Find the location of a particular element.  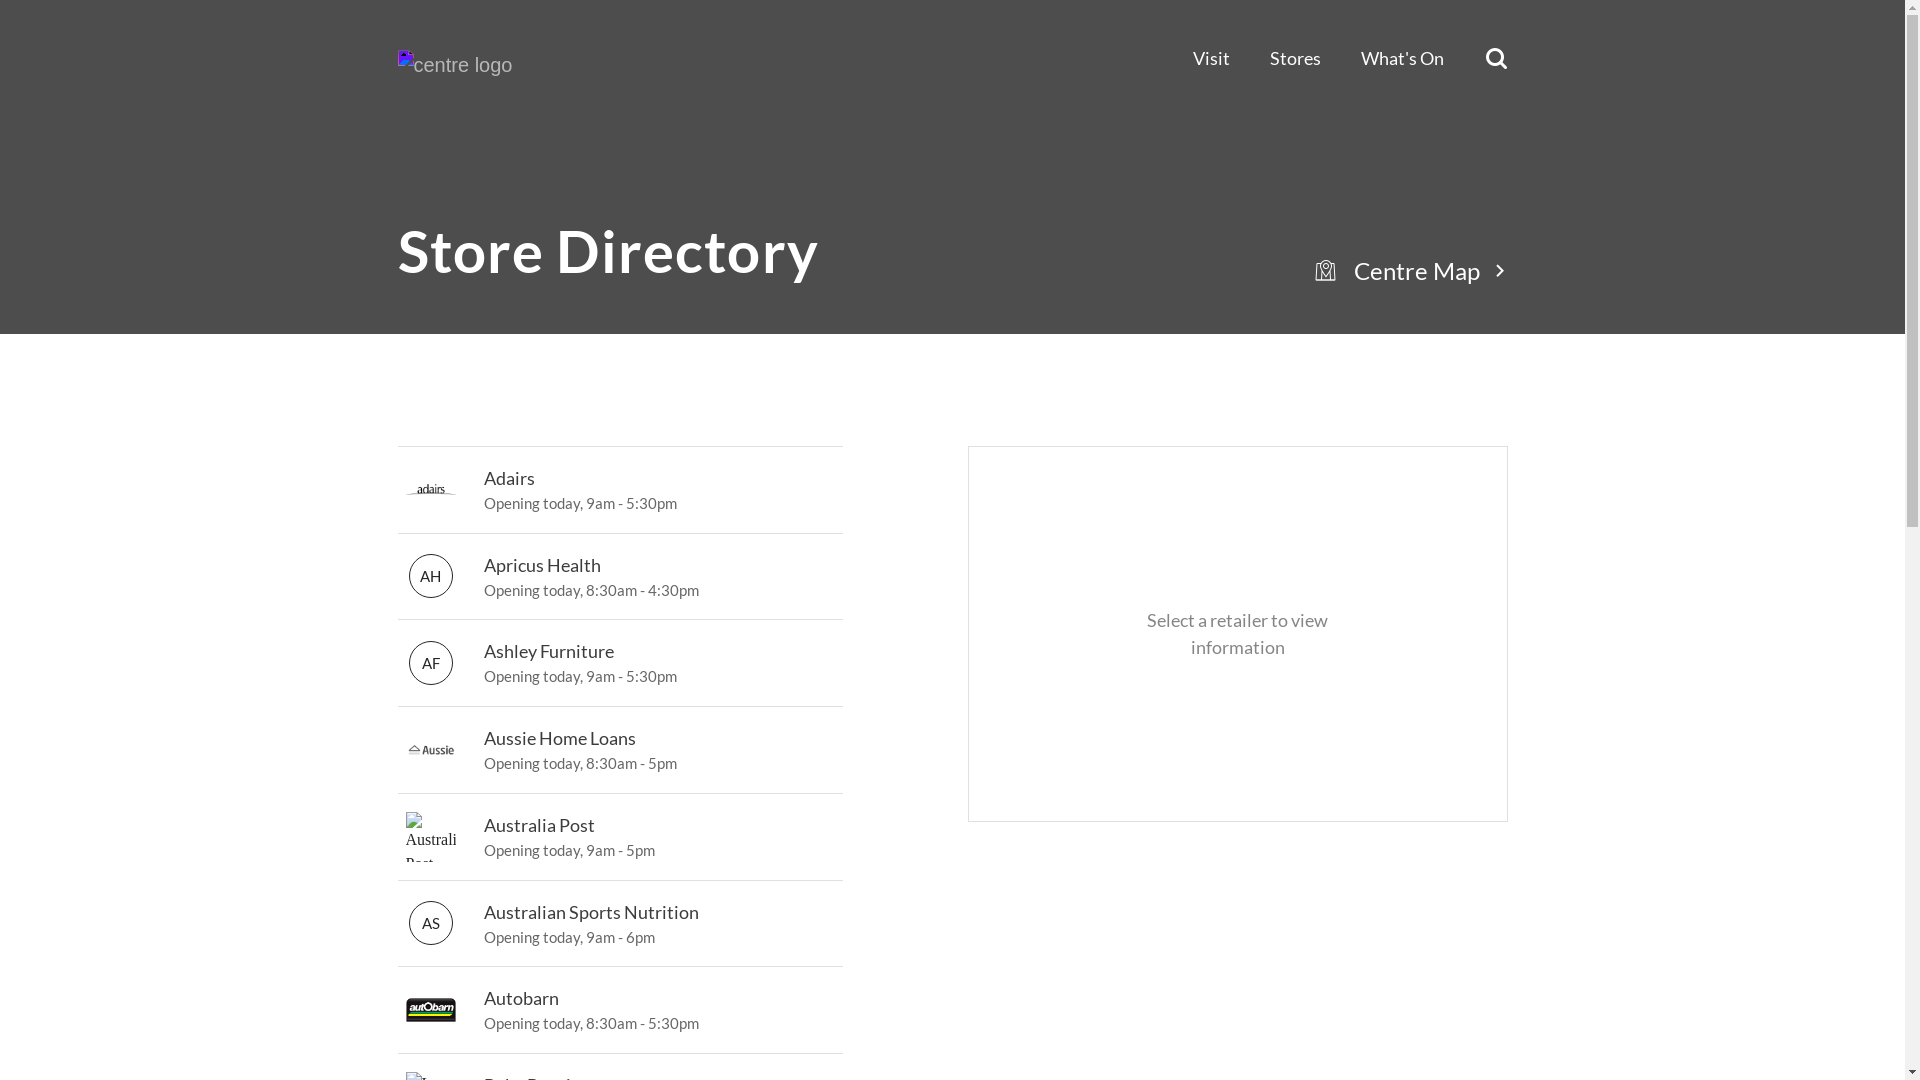

Stores is located at coordinates (1296, 59).